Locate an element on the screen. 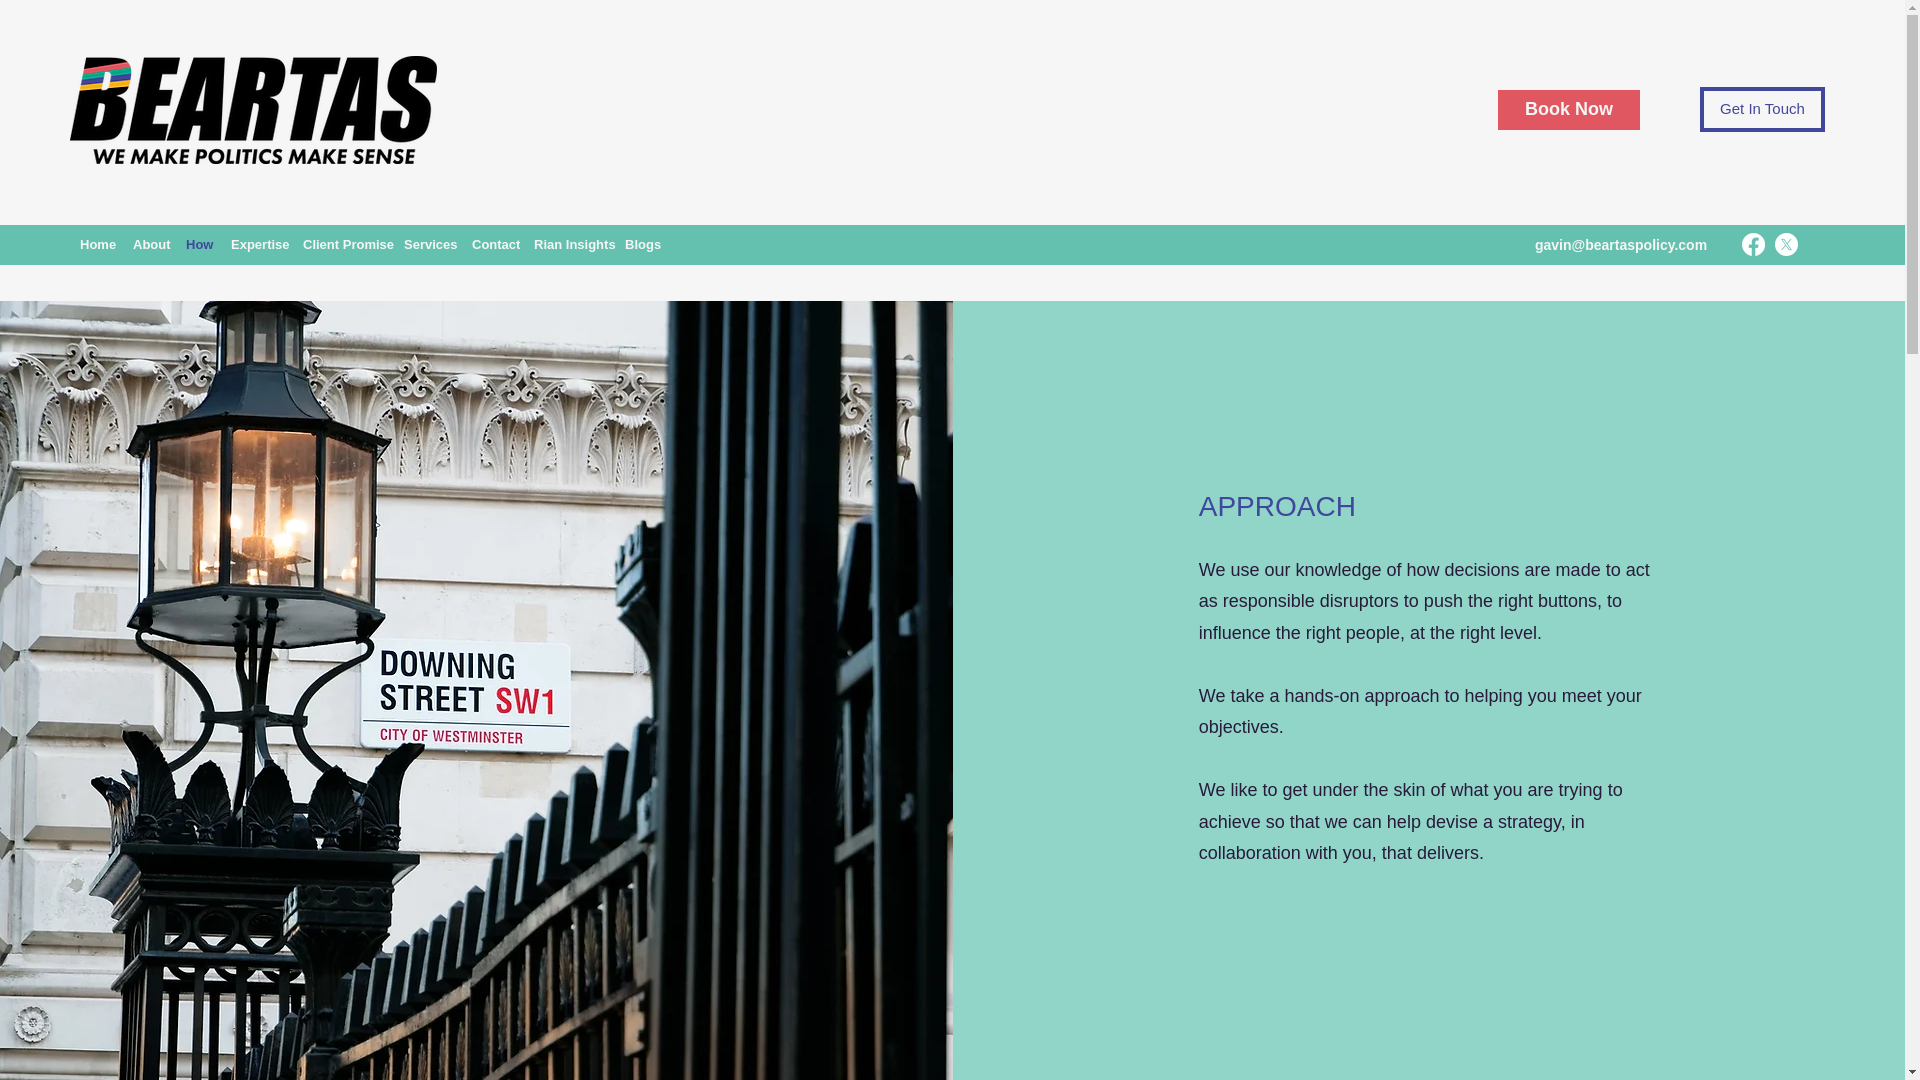 Image resolution: width=1920 pixels, height=1080 pixels. Home is located at coordinates (96, 245).